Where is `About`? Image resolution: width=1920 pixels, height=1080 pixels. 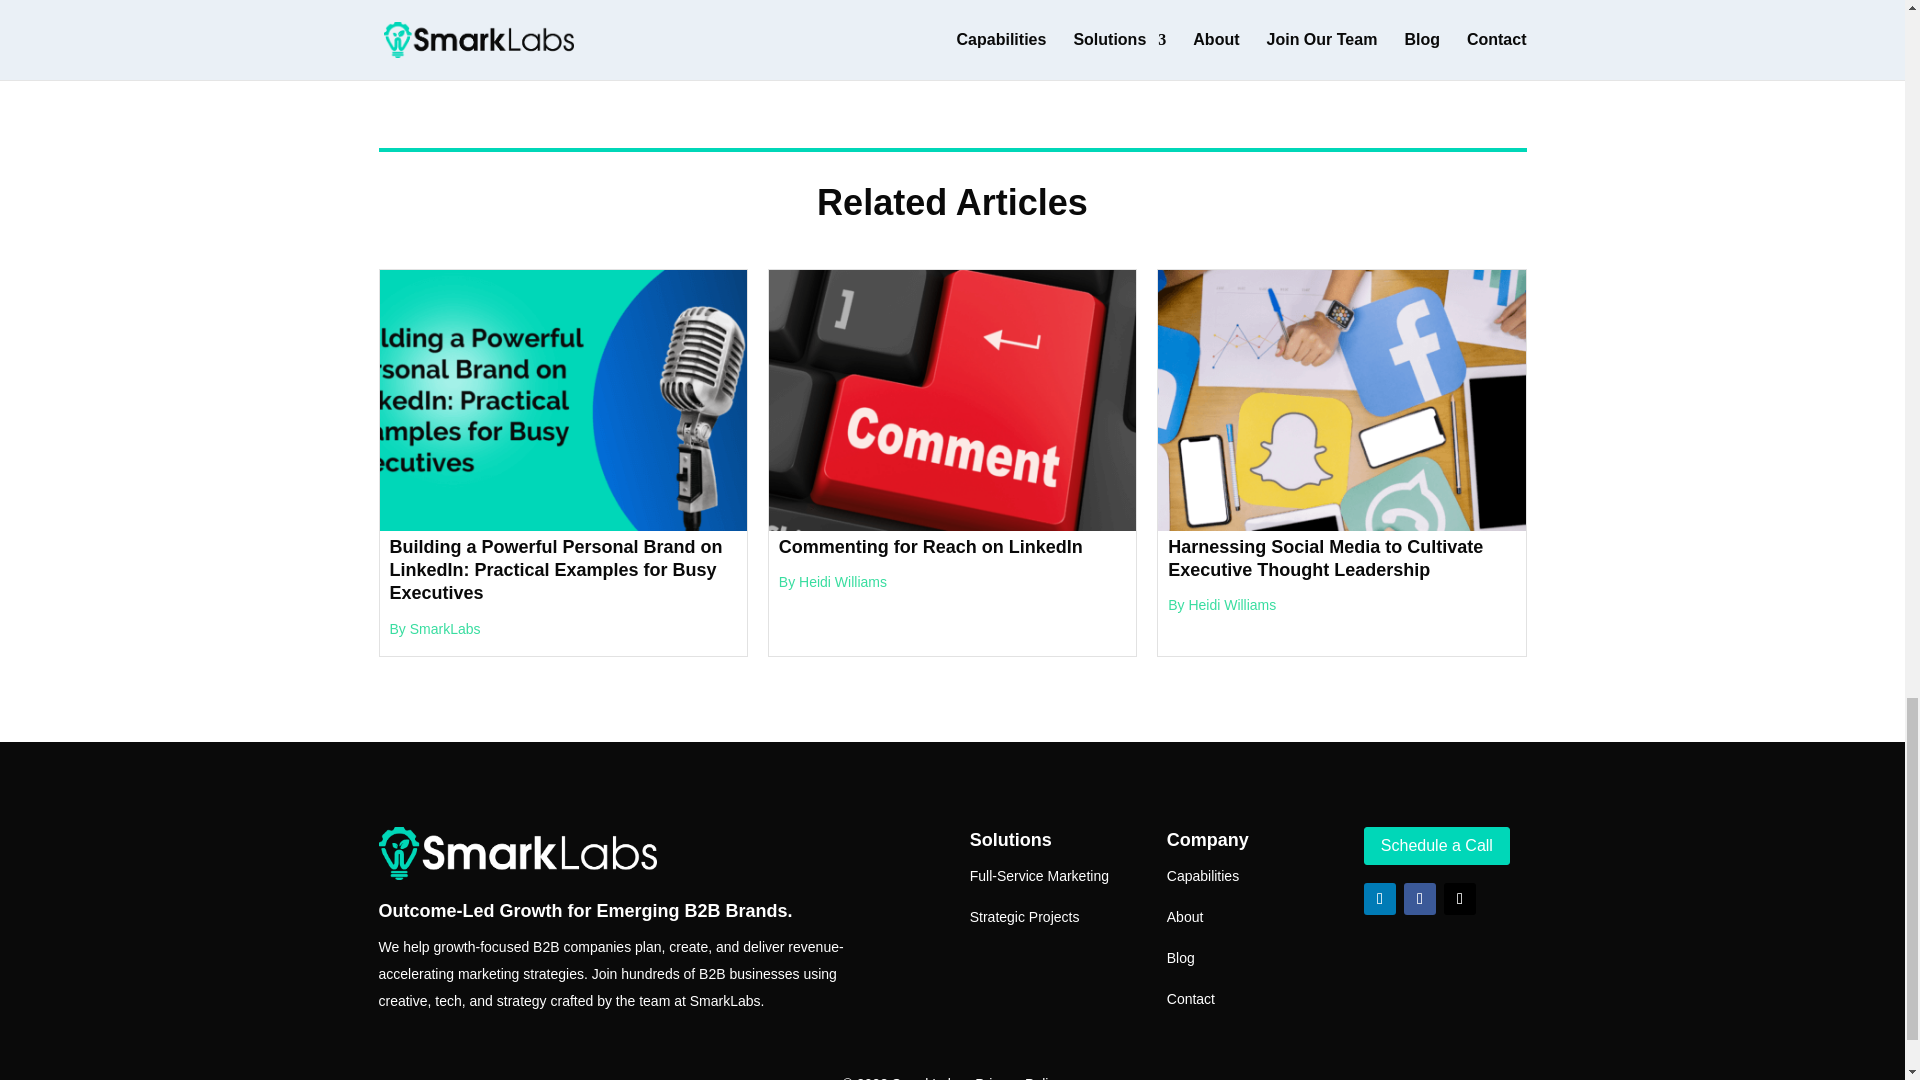 About is located at coordinates (1185, 916).